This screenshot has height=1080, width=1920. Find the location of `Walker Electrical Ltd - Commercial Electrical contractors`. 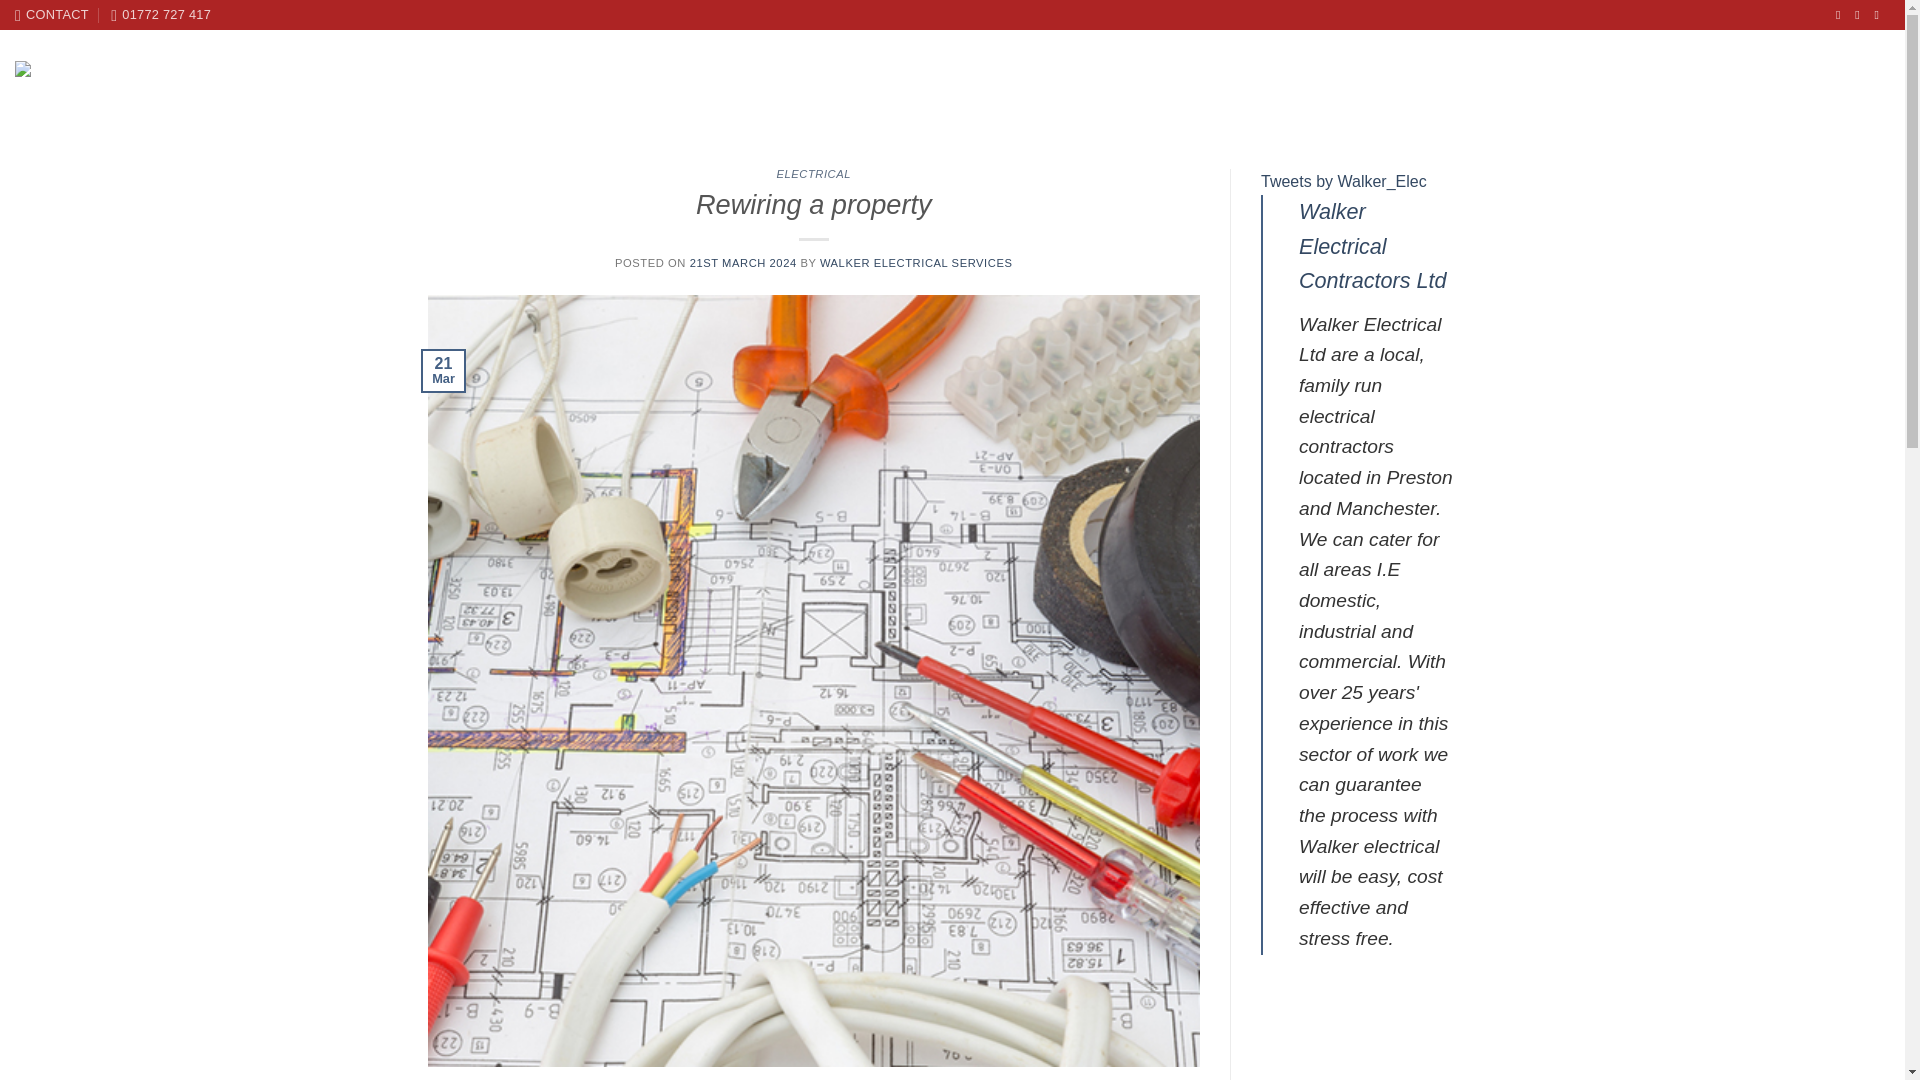

Walker Electrical Ltd - Commercial Electrical contractors is located at coordinates (118, 84).